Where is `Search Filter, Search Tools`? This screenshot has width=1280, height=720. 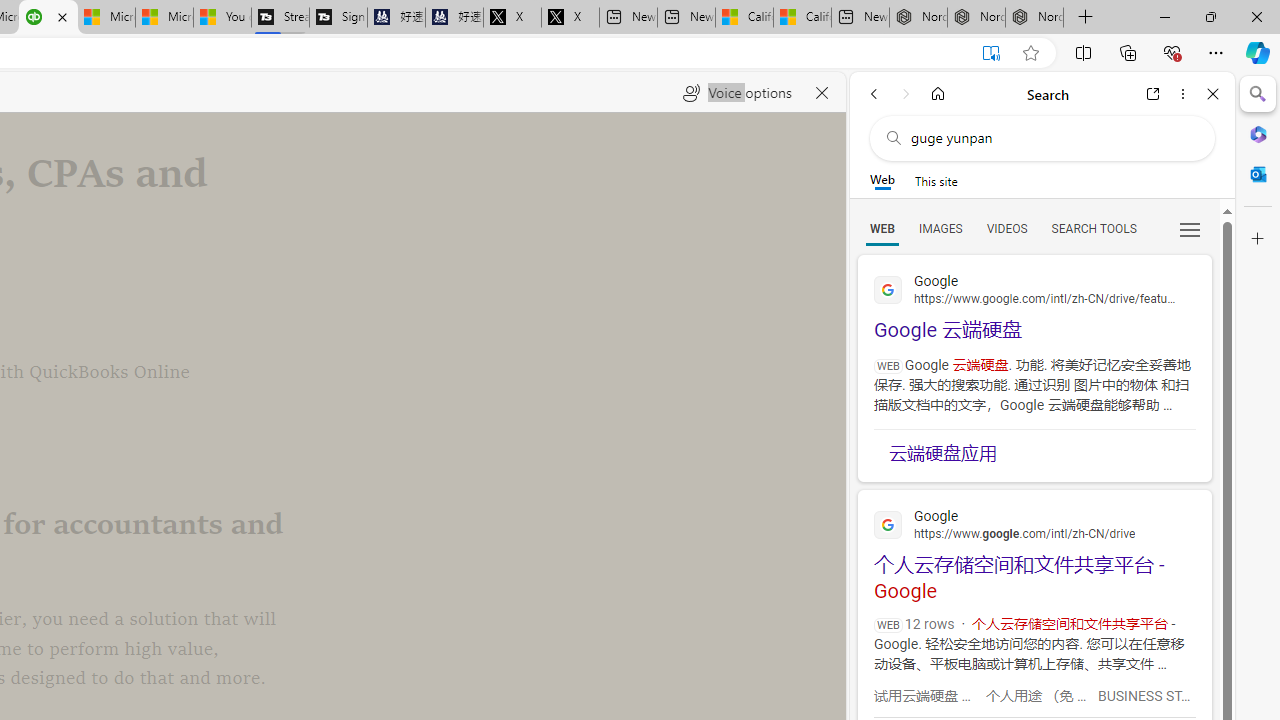
Search Filter, Search Tools is located at coordinates (1093, 228).